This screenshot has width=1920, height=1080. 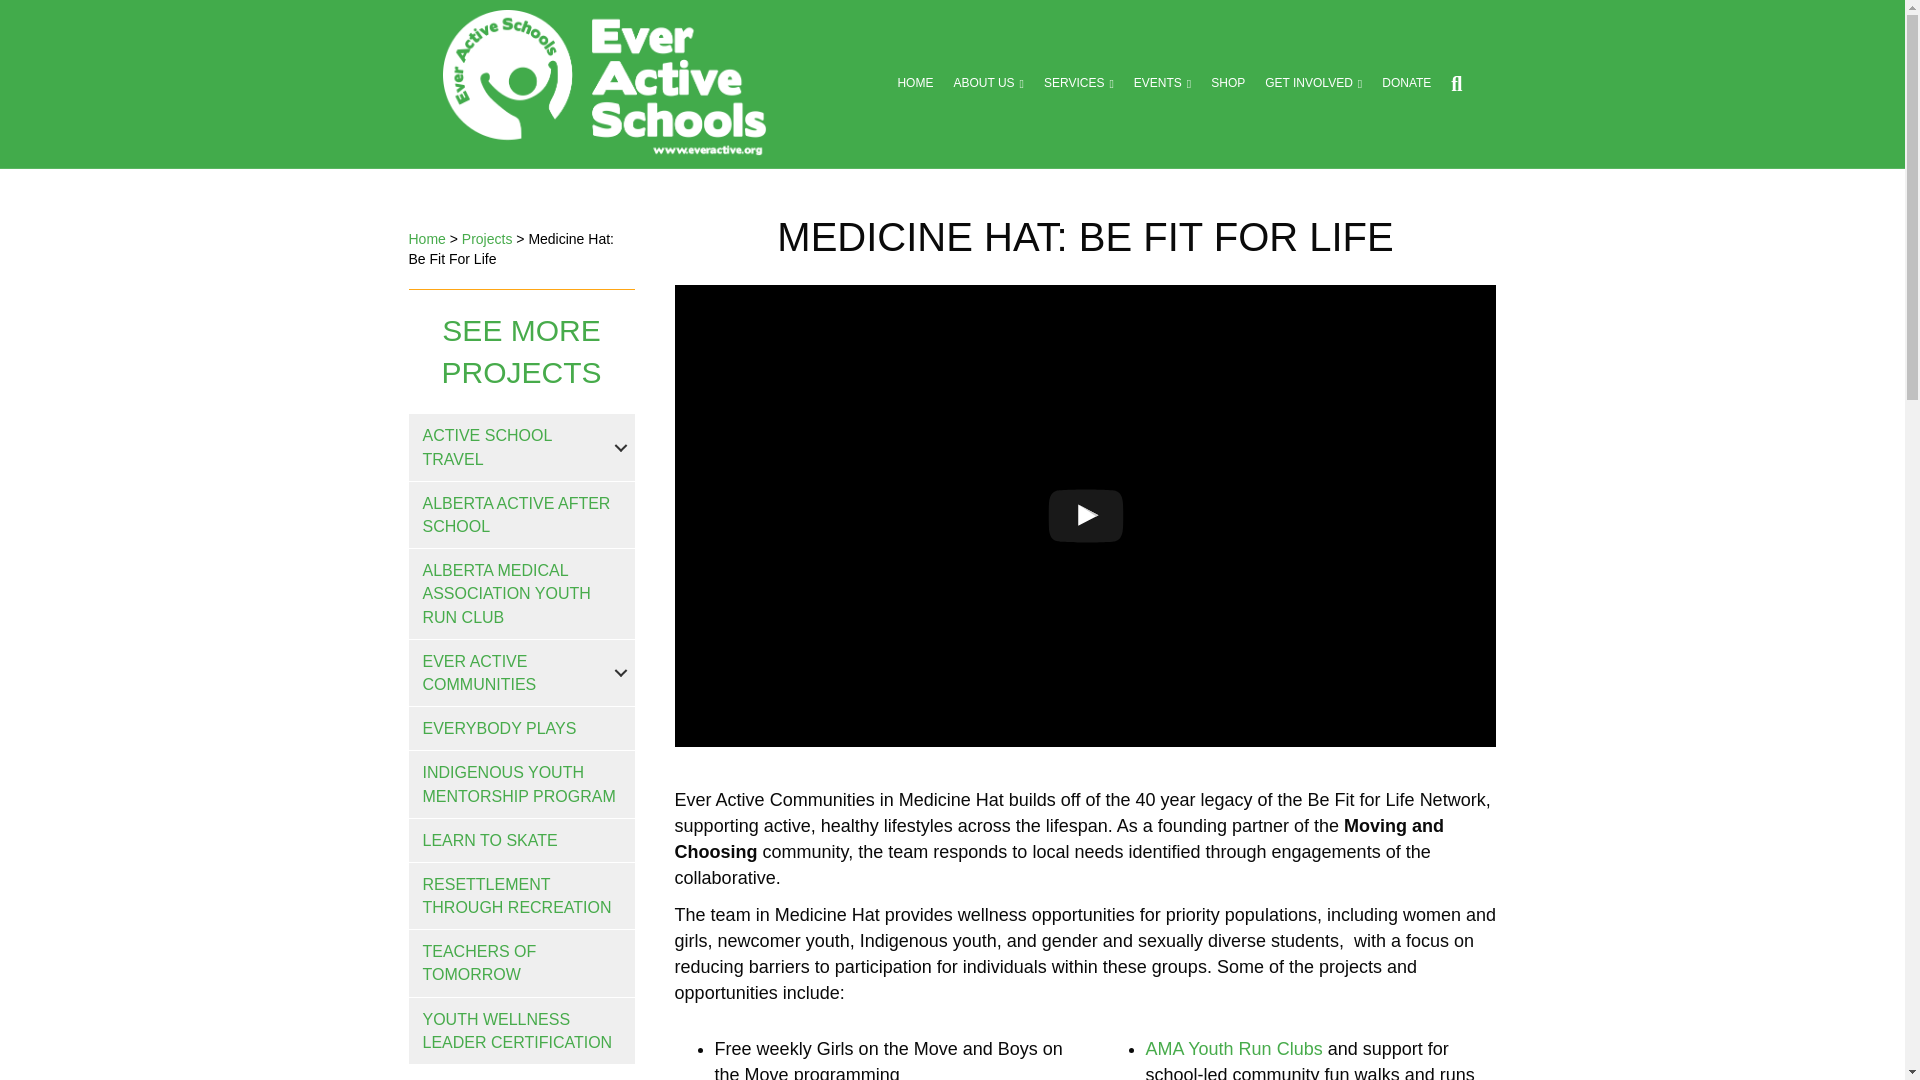 I want to click on ACTIVE SCHOOL TRAVEL, so click(x=520, y=446).